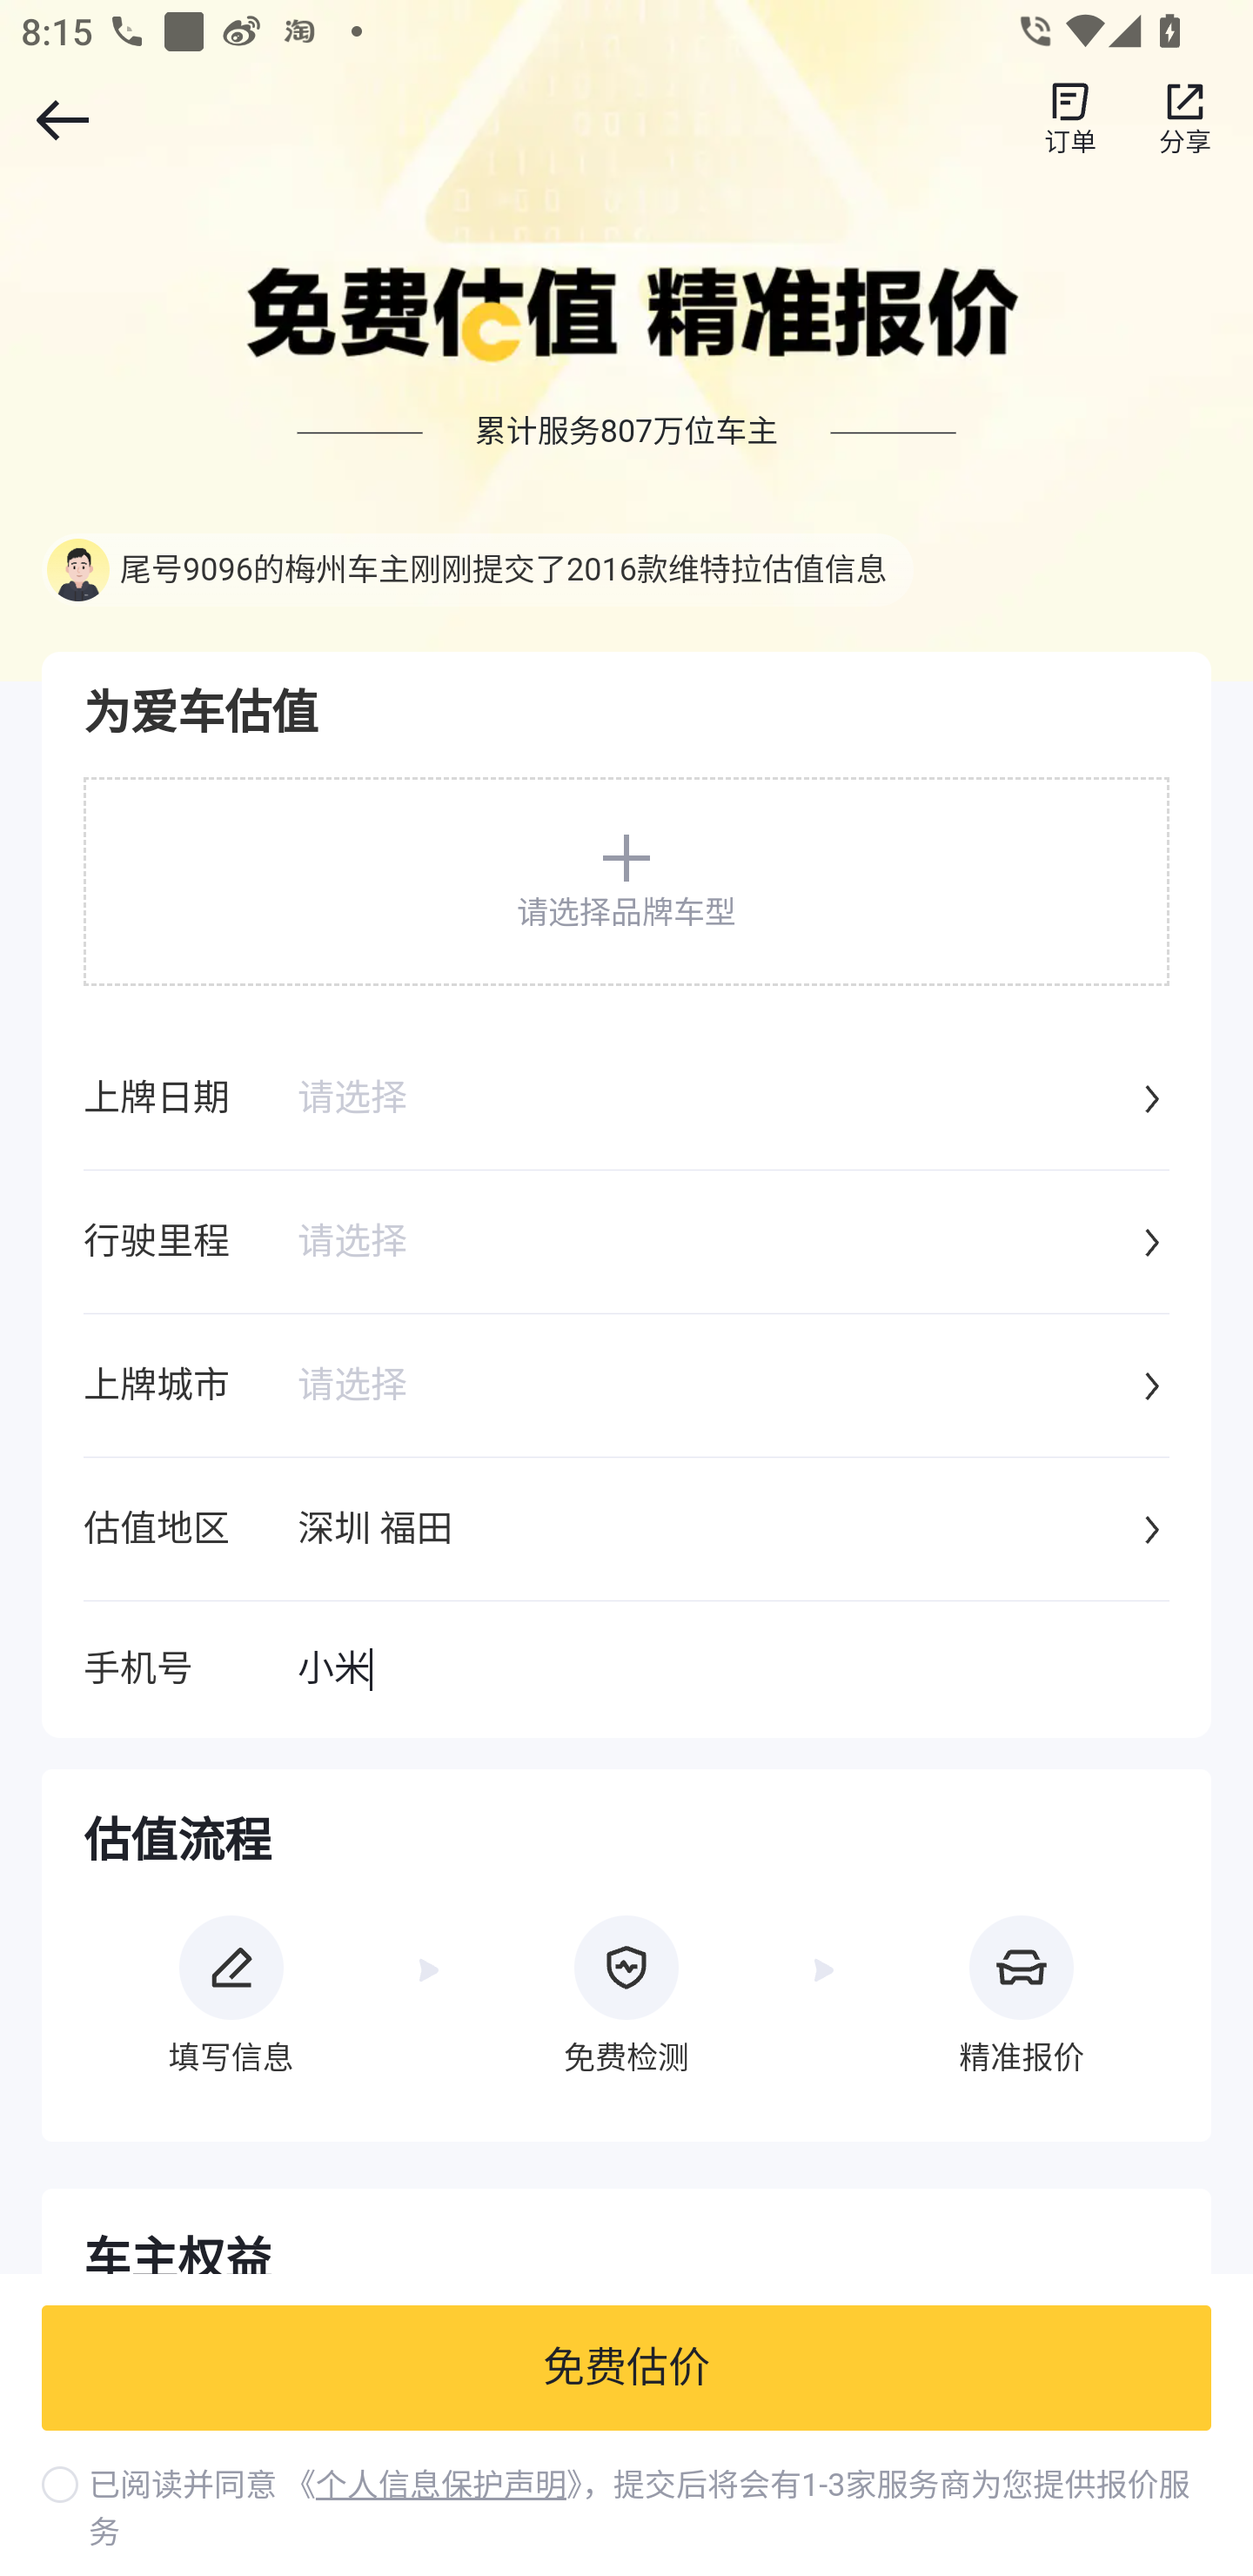 The width and height of the screenshot is (1253, 2576). I want to click on 订单, so click(1070, 119).